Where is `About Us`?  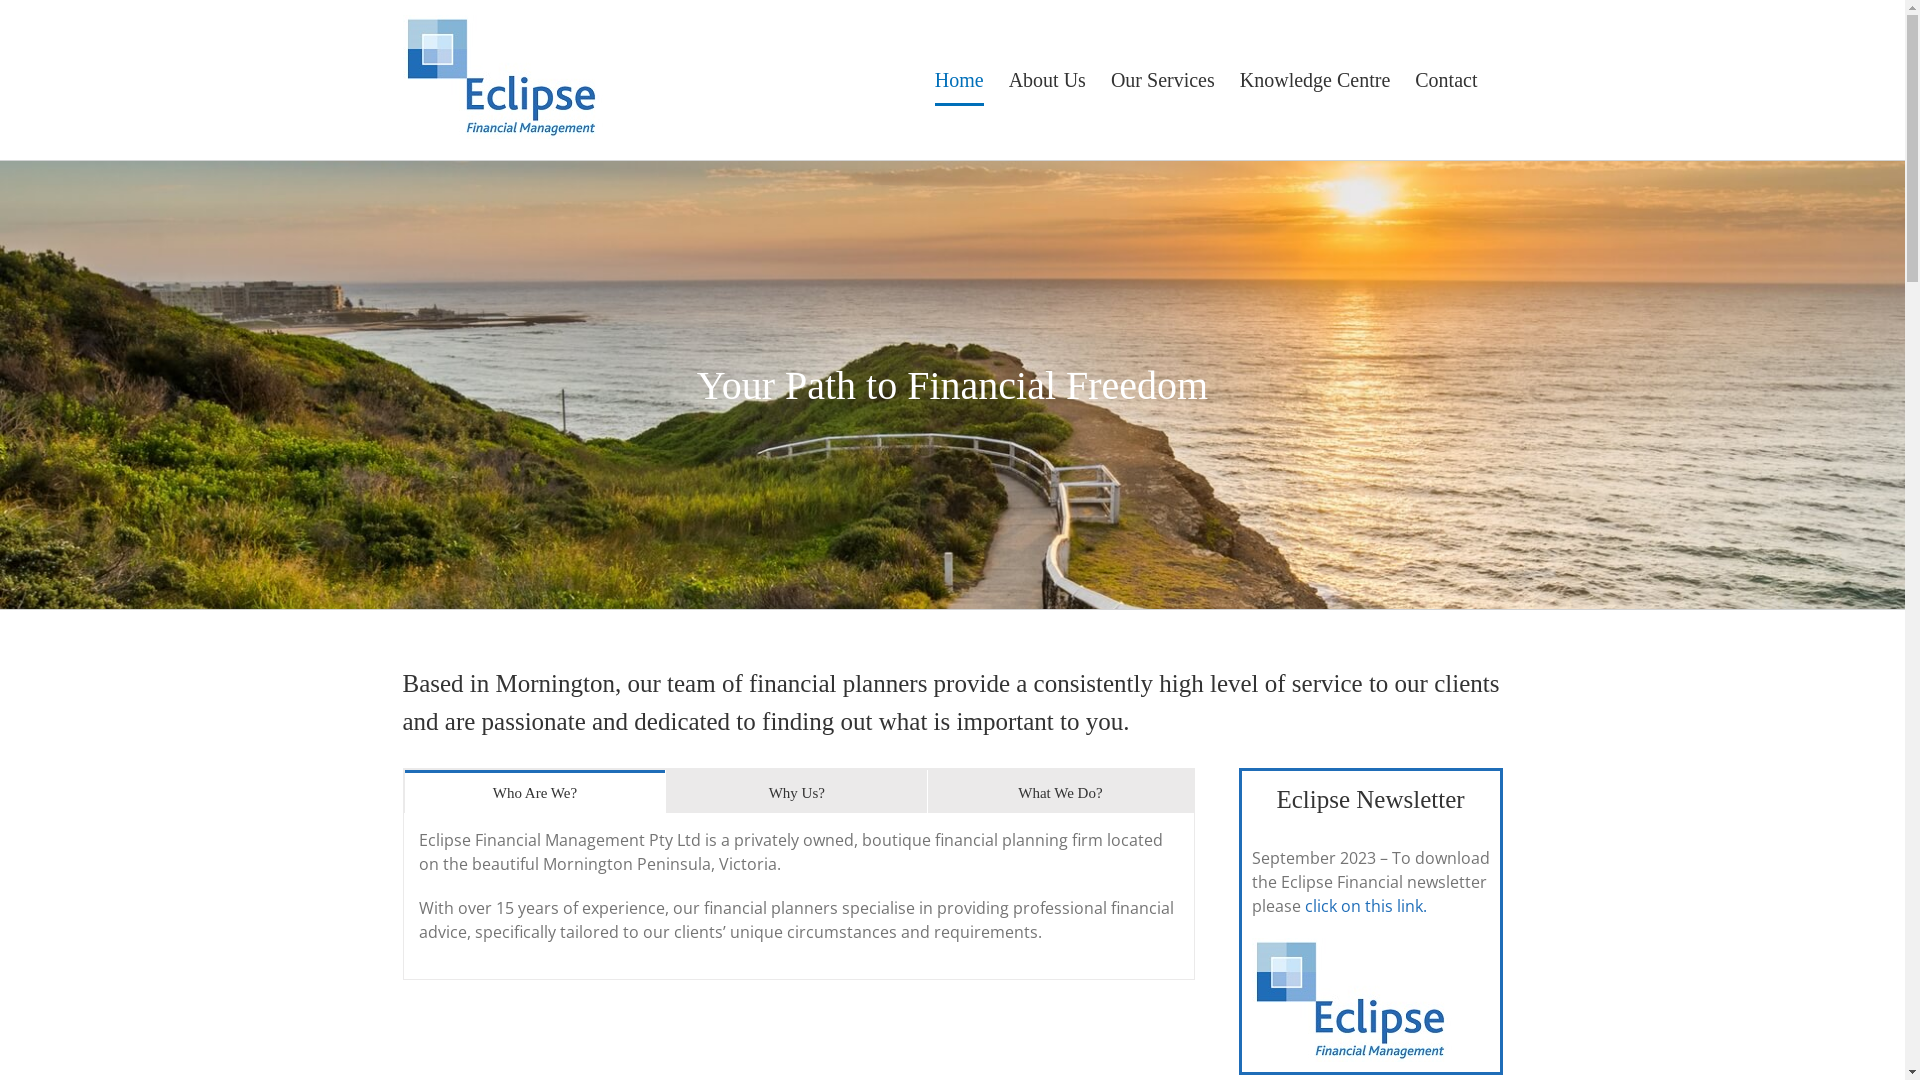
About Us is located at coordinates (1048, 80).